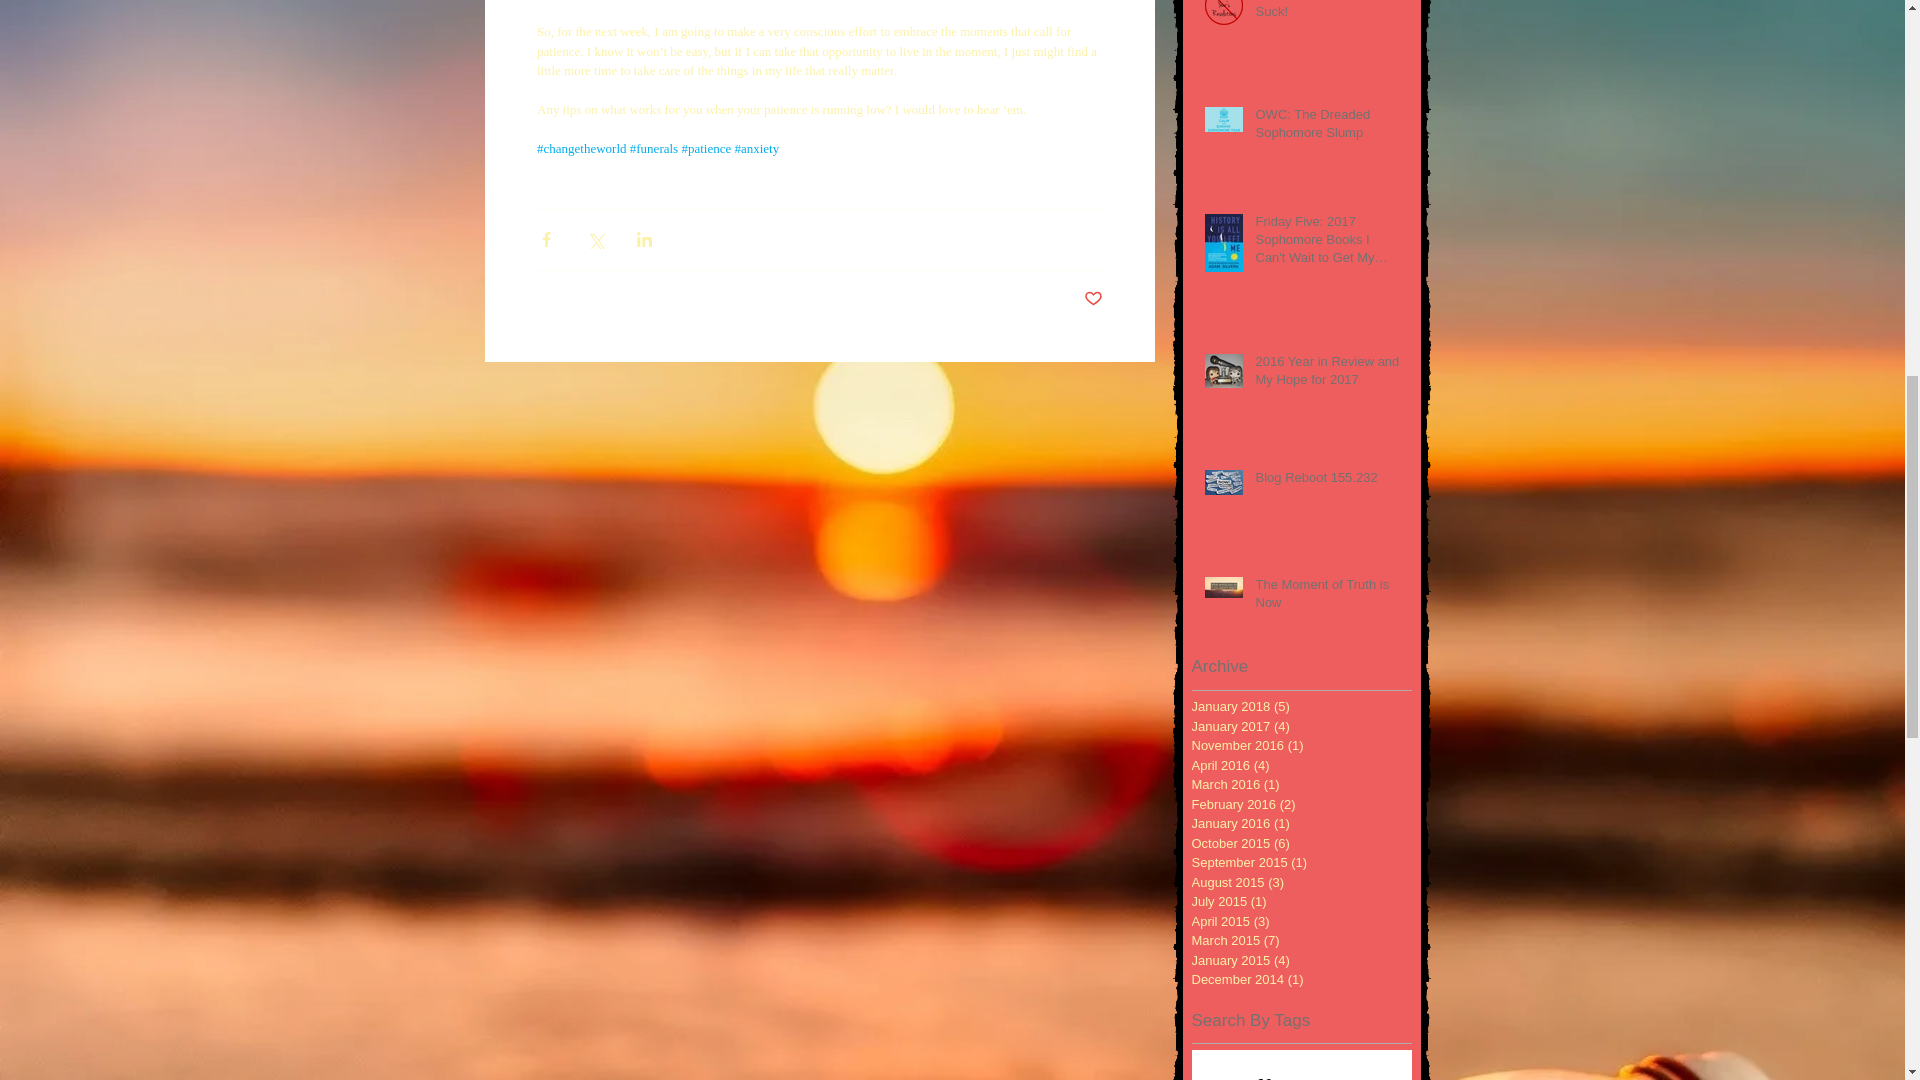  I want to click on OWC: The Dreaded Sophomore Slump, so click(1327, 128).